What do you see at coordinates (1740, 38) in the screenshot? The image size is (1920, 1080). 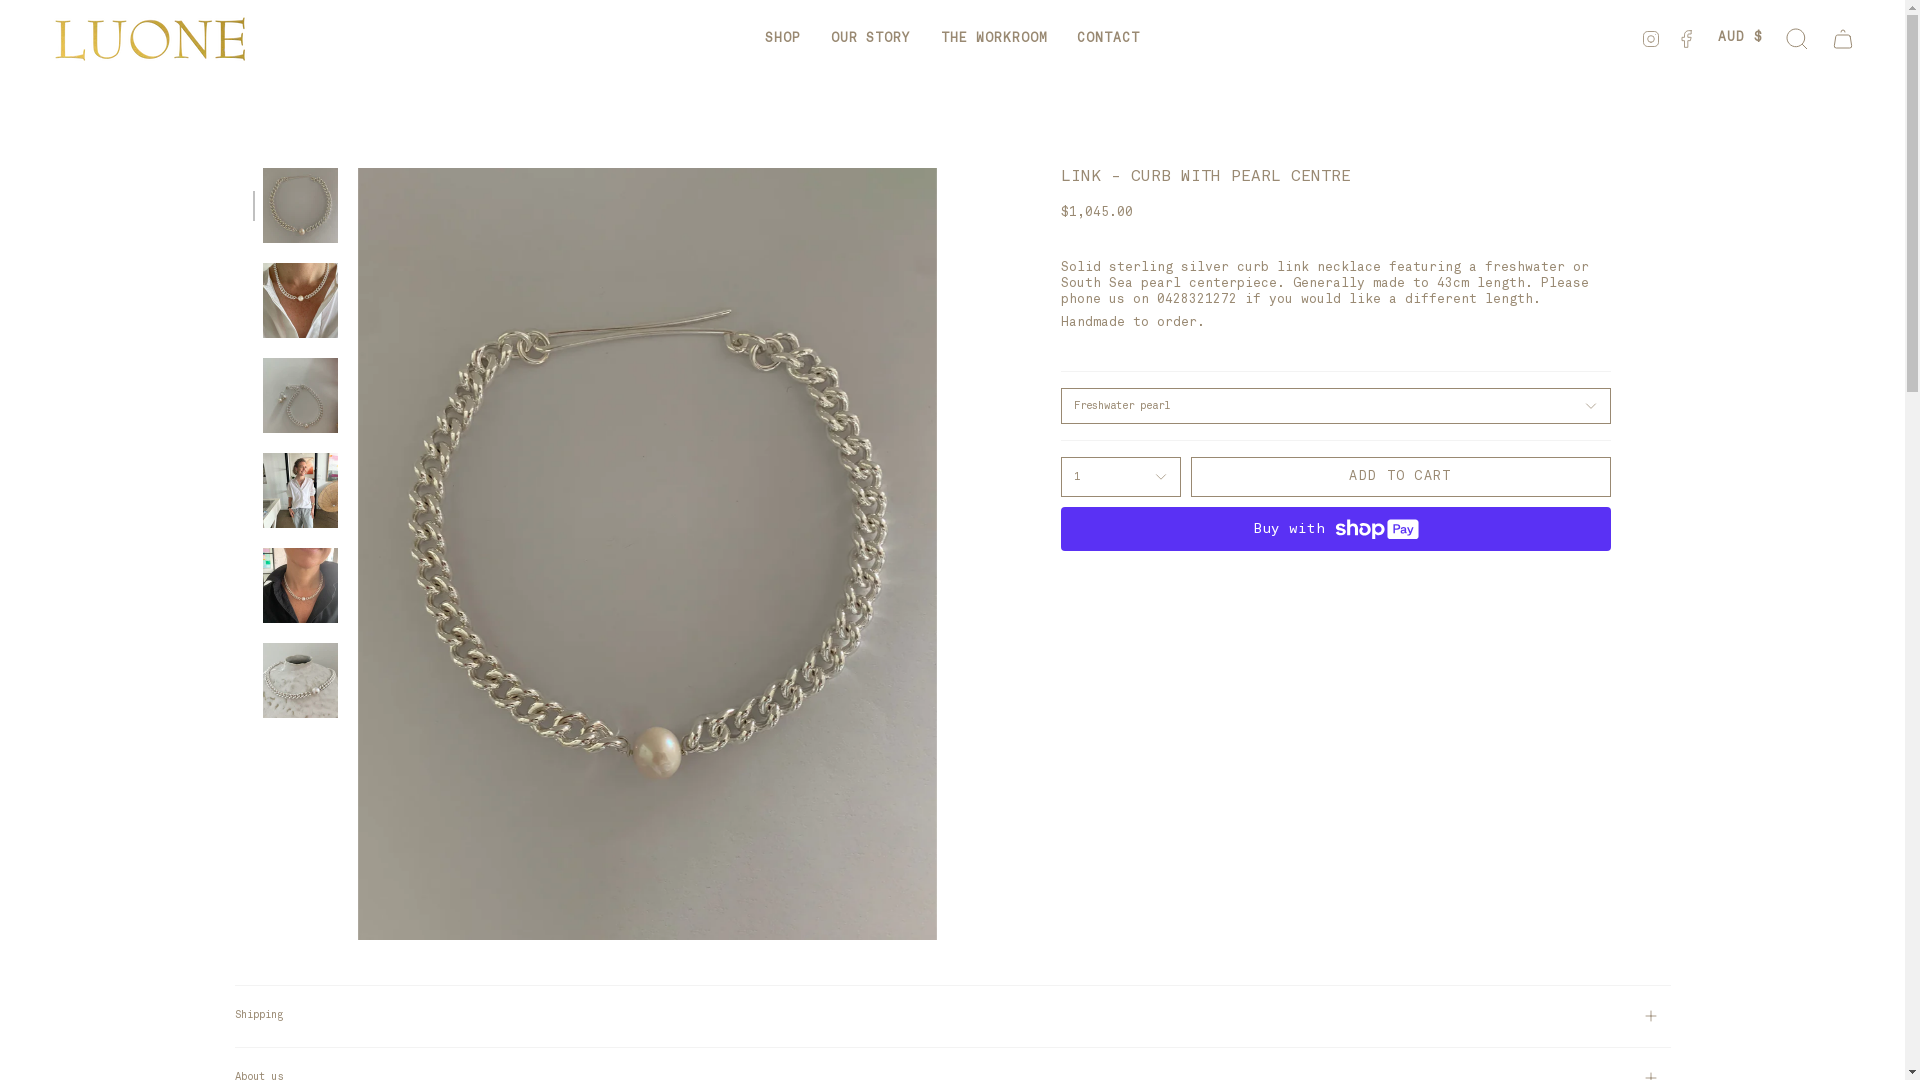 I see `AUD $` at bounding box center [1740, 38].